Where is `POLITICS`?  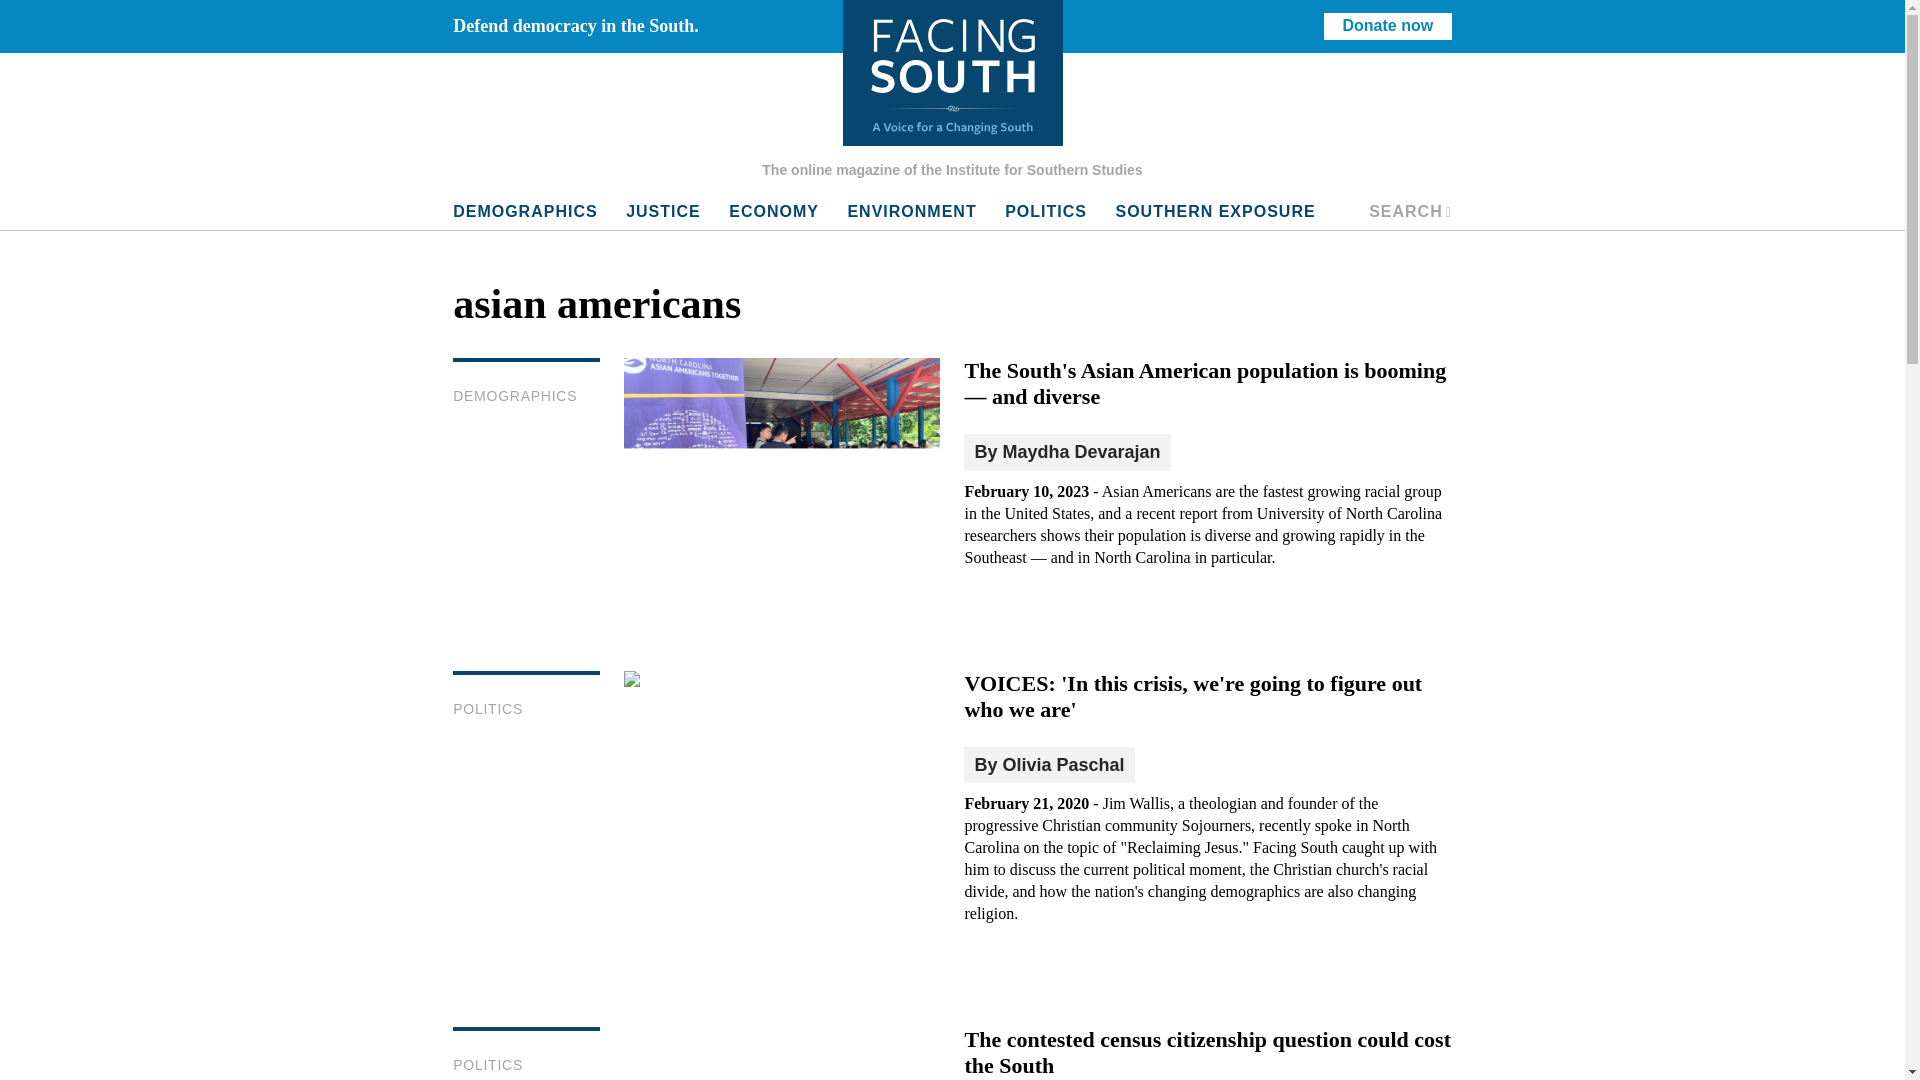
POLITICS is located at coordinates (488, 1065).